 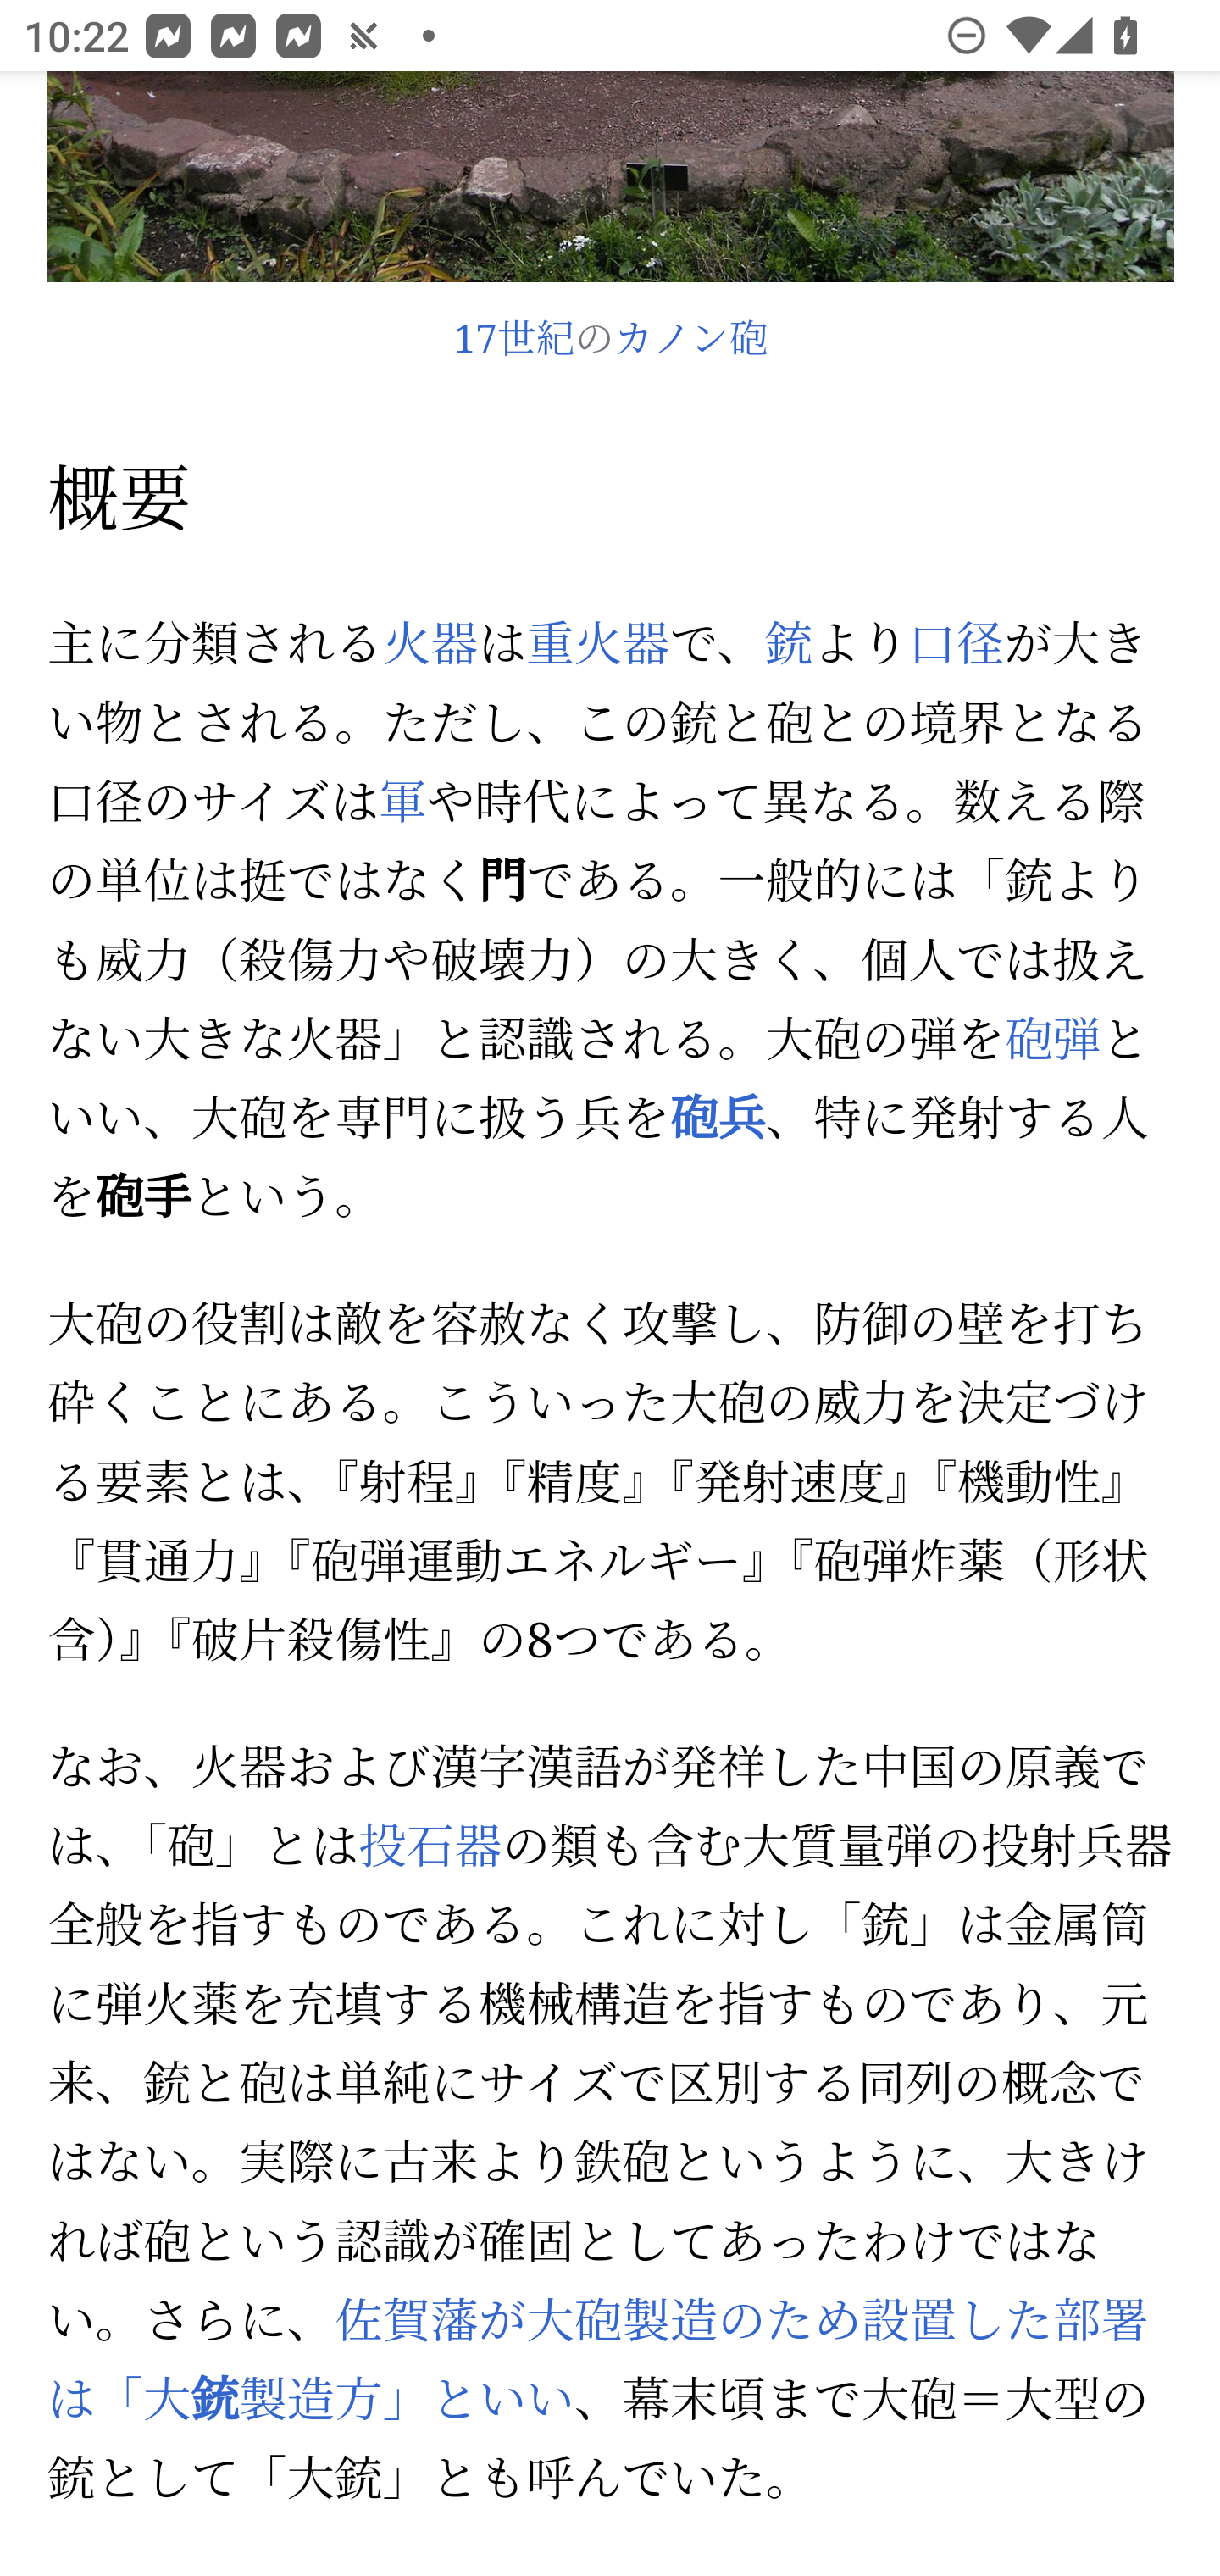 I want to click on 軍, so click(x=401, y=808).